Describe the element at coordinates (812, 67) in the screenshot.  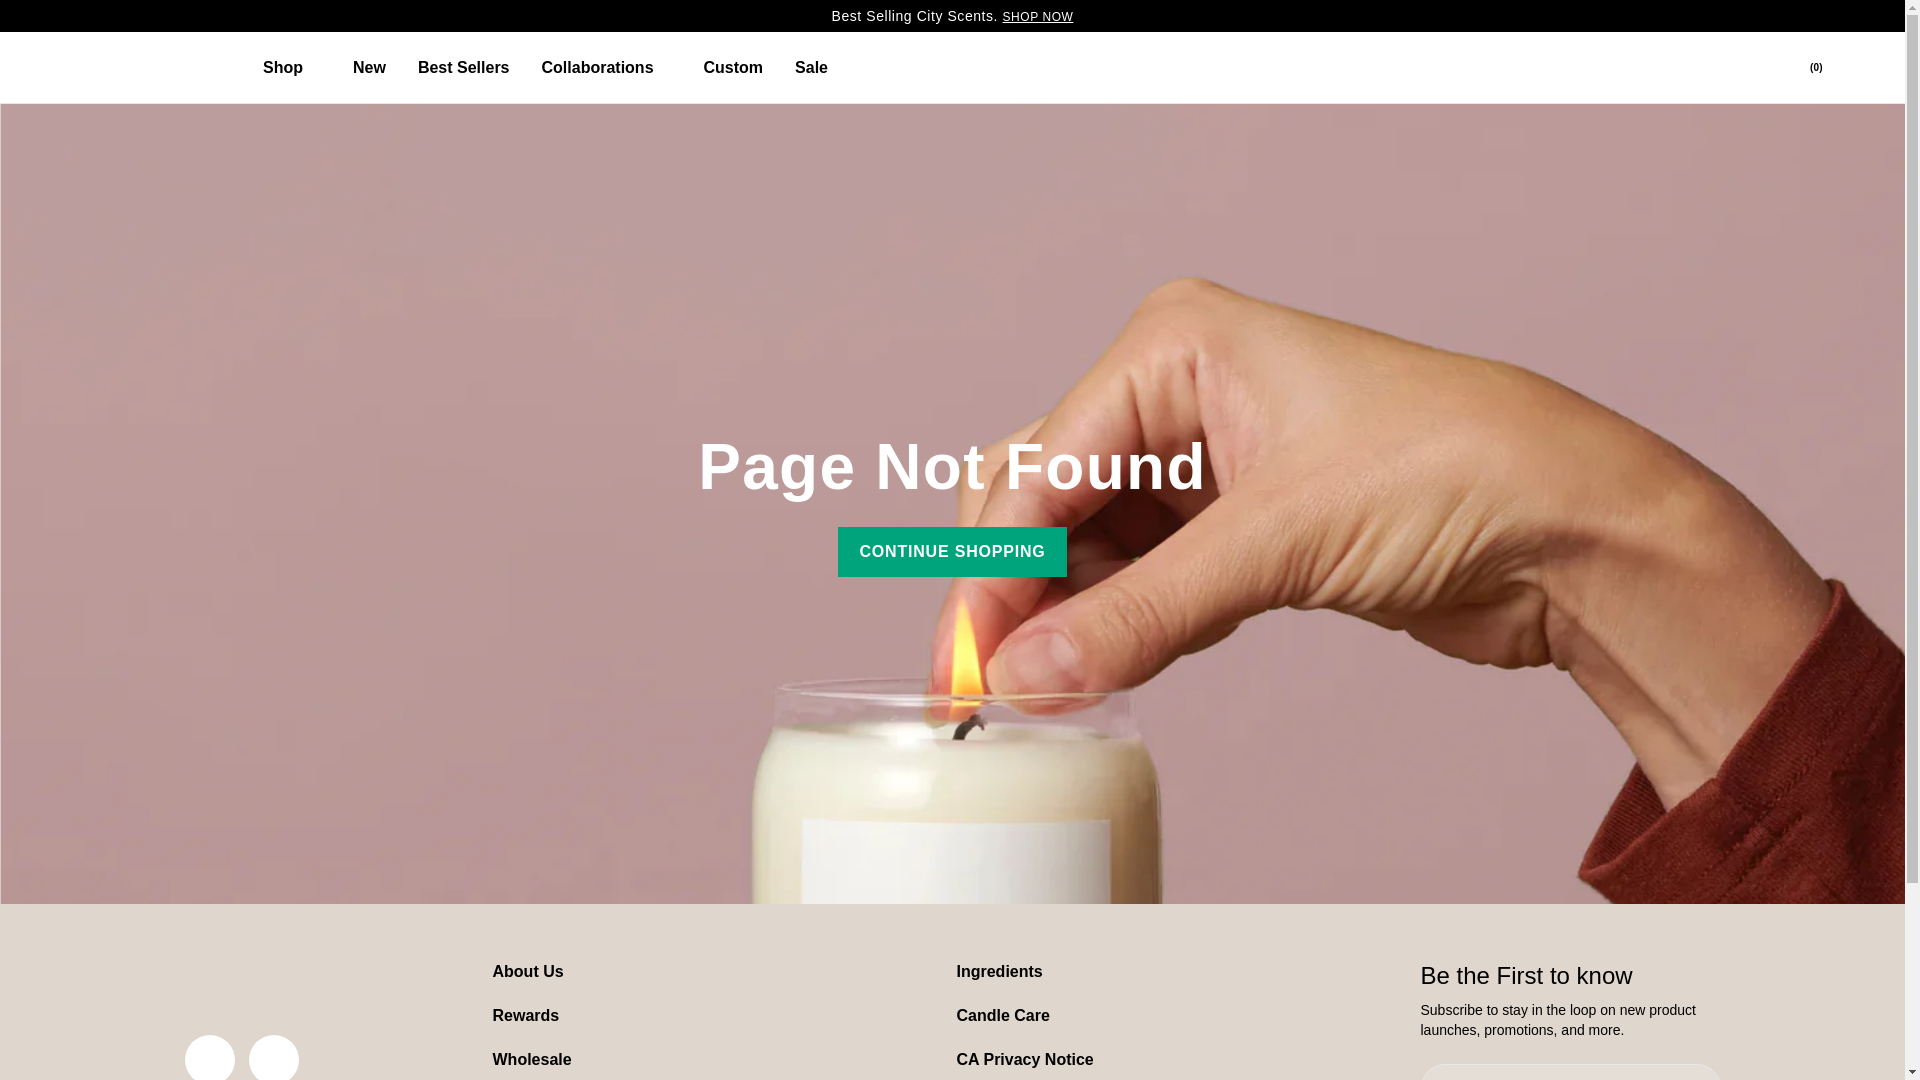
I see `Sale` at that location.